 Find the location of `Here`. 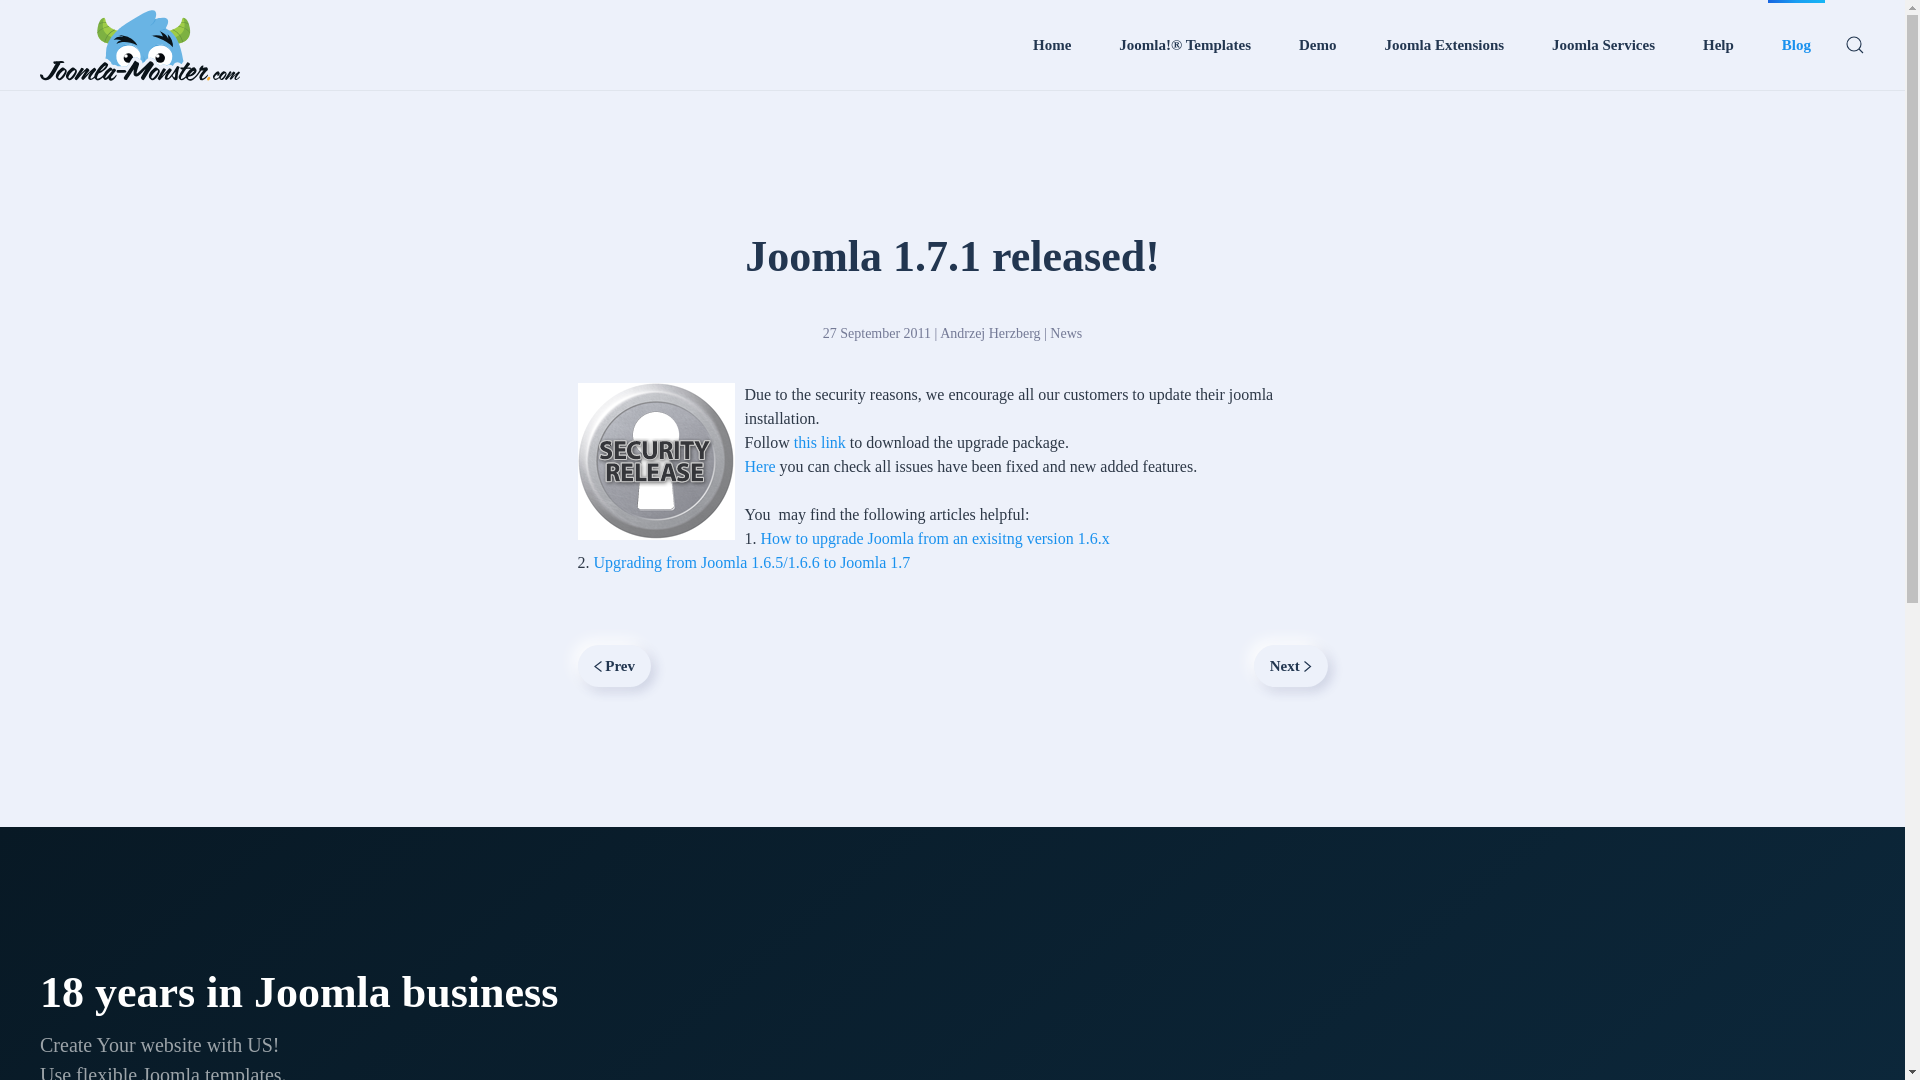

Here is located at coordinates (760, 466).